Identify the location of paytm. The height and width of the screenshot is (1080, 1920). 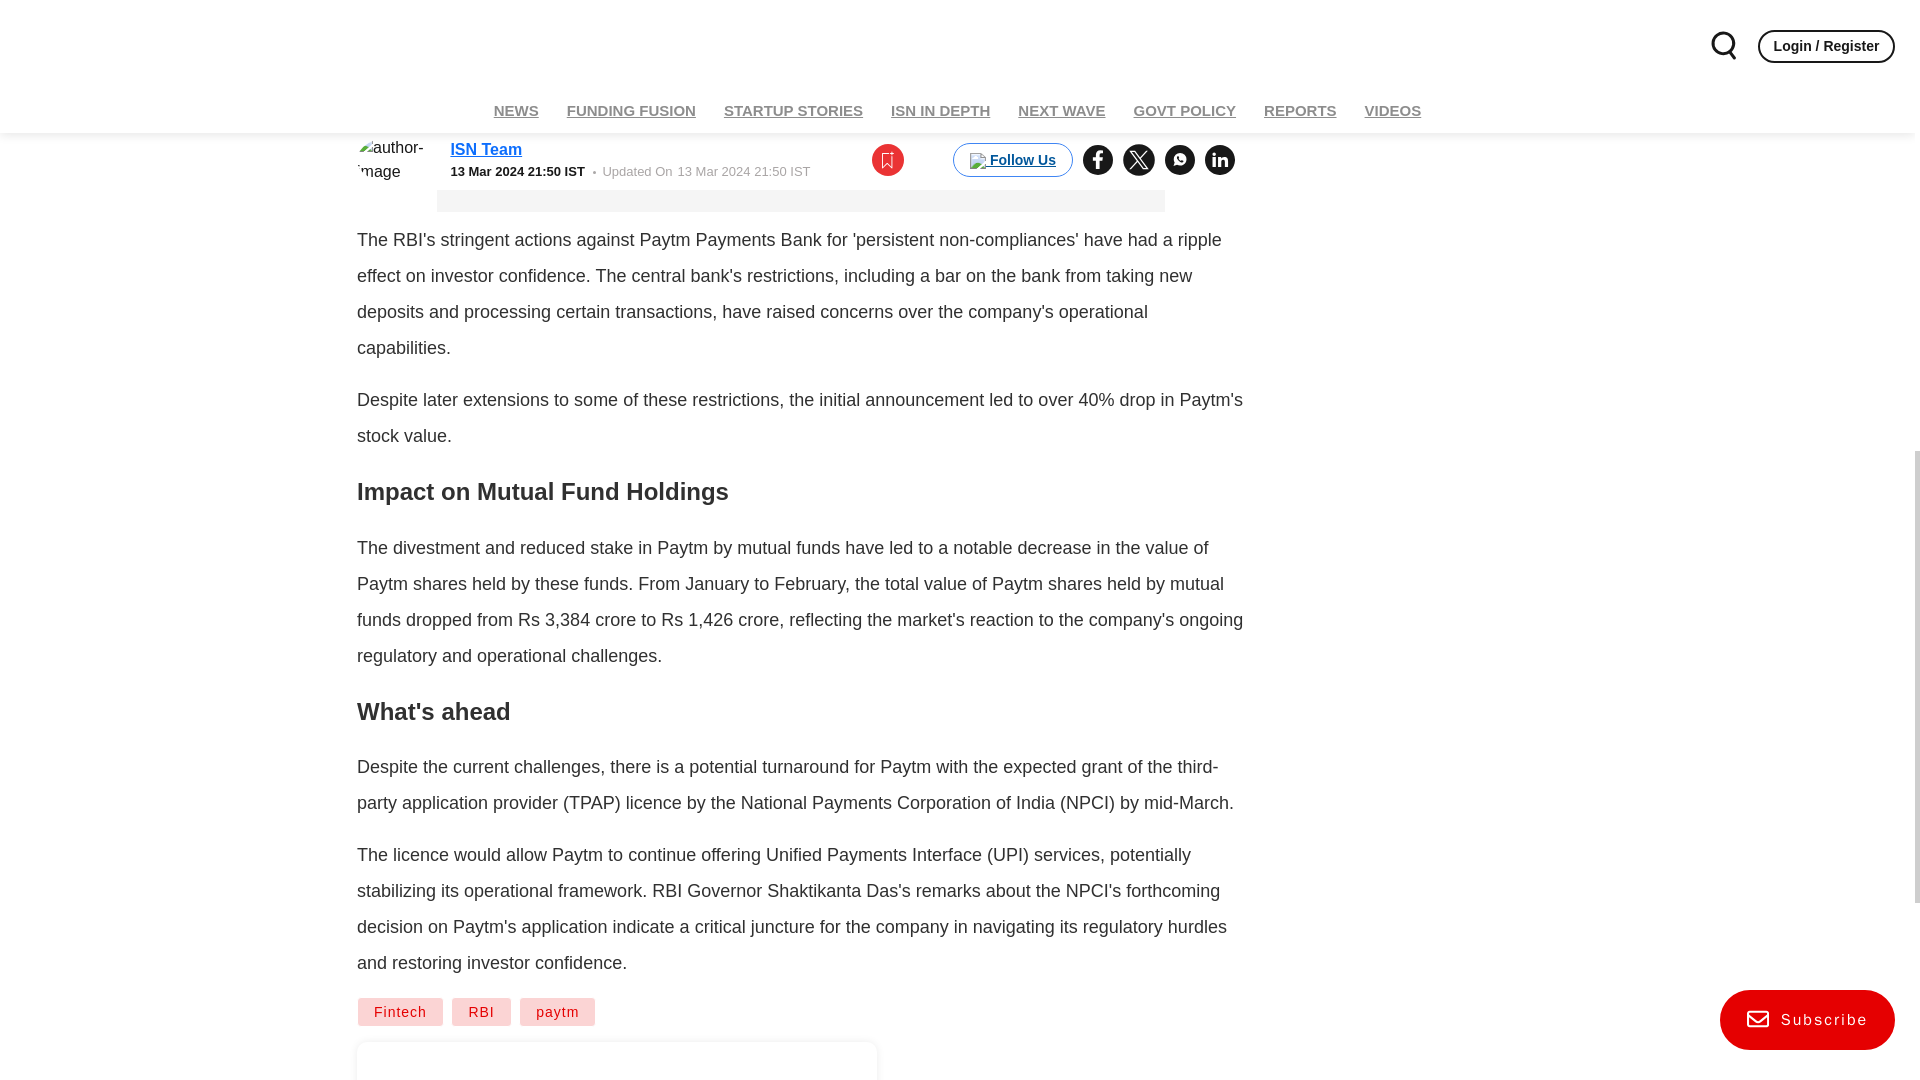
(556, 1012).